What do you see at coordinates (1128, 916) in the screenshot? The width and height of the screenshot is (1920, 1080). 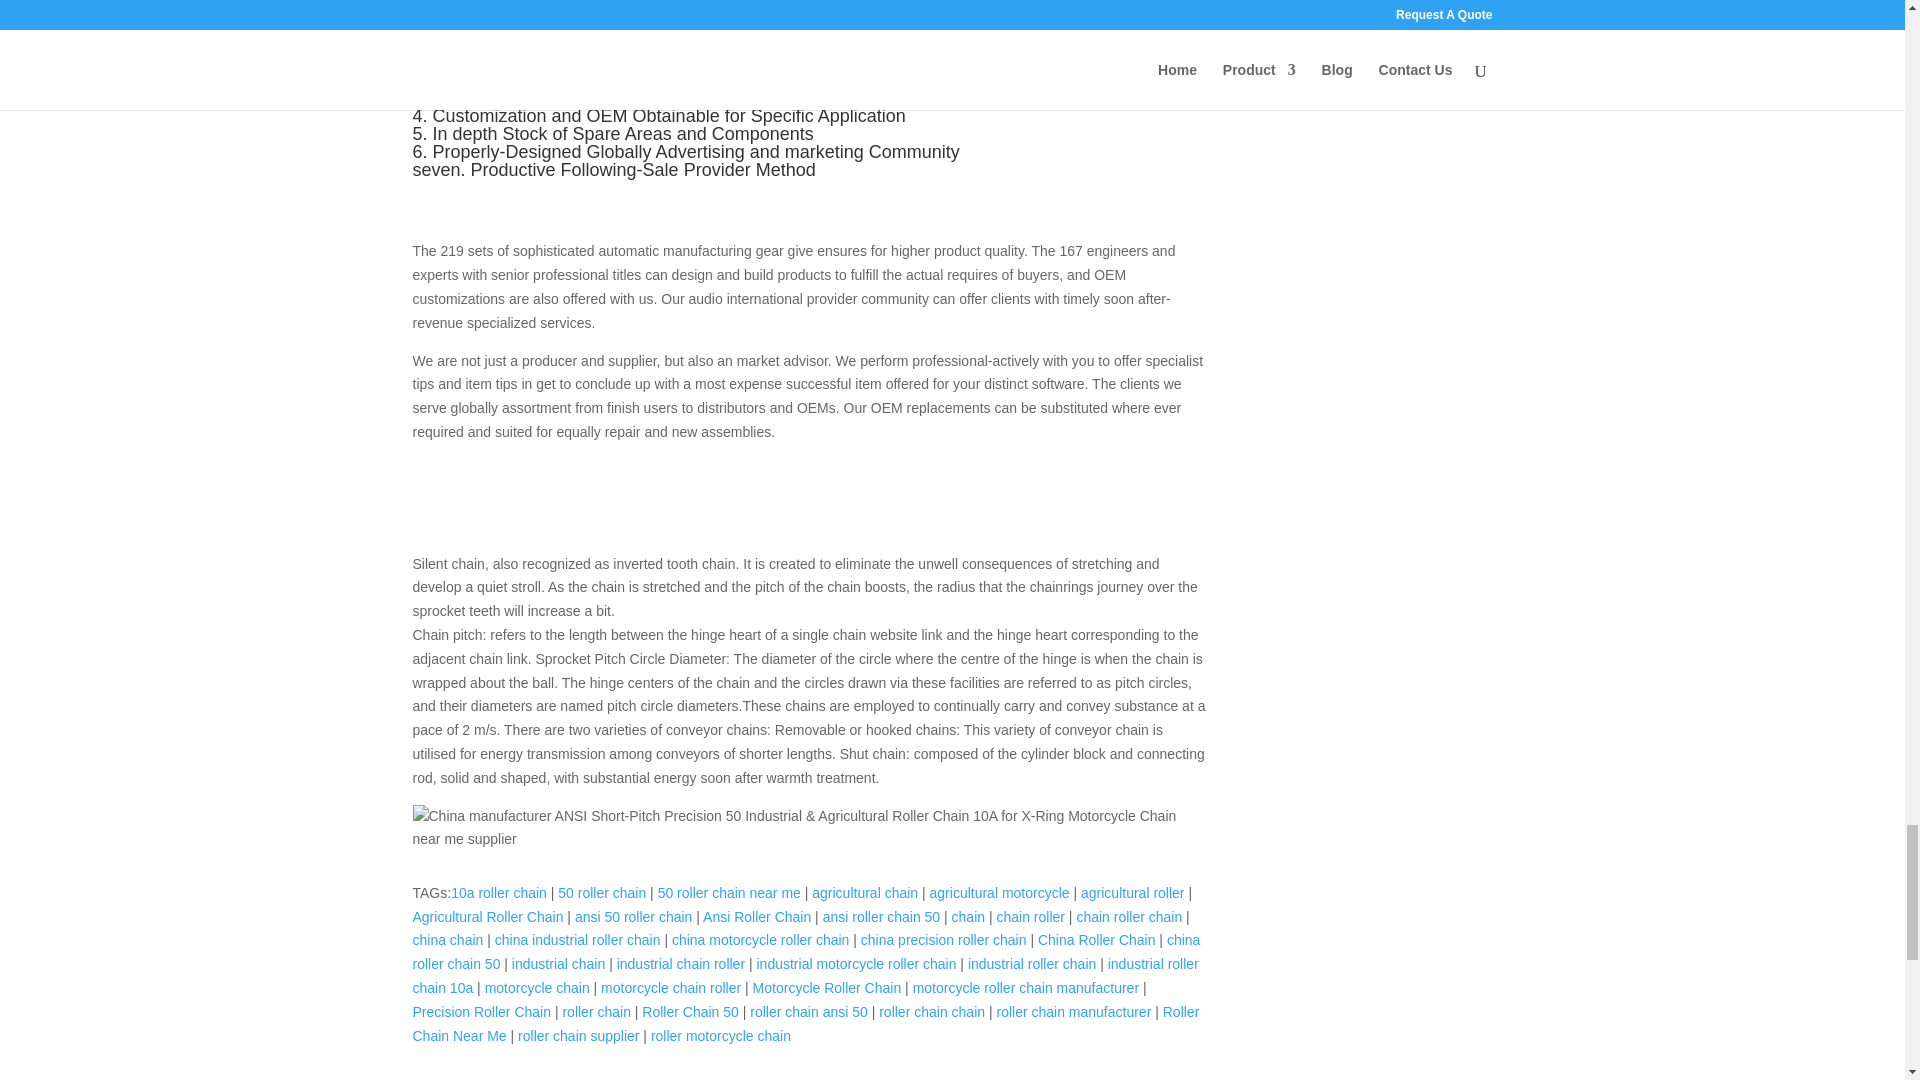 I see `chain roller chain` at bounding box center [1128, 916].